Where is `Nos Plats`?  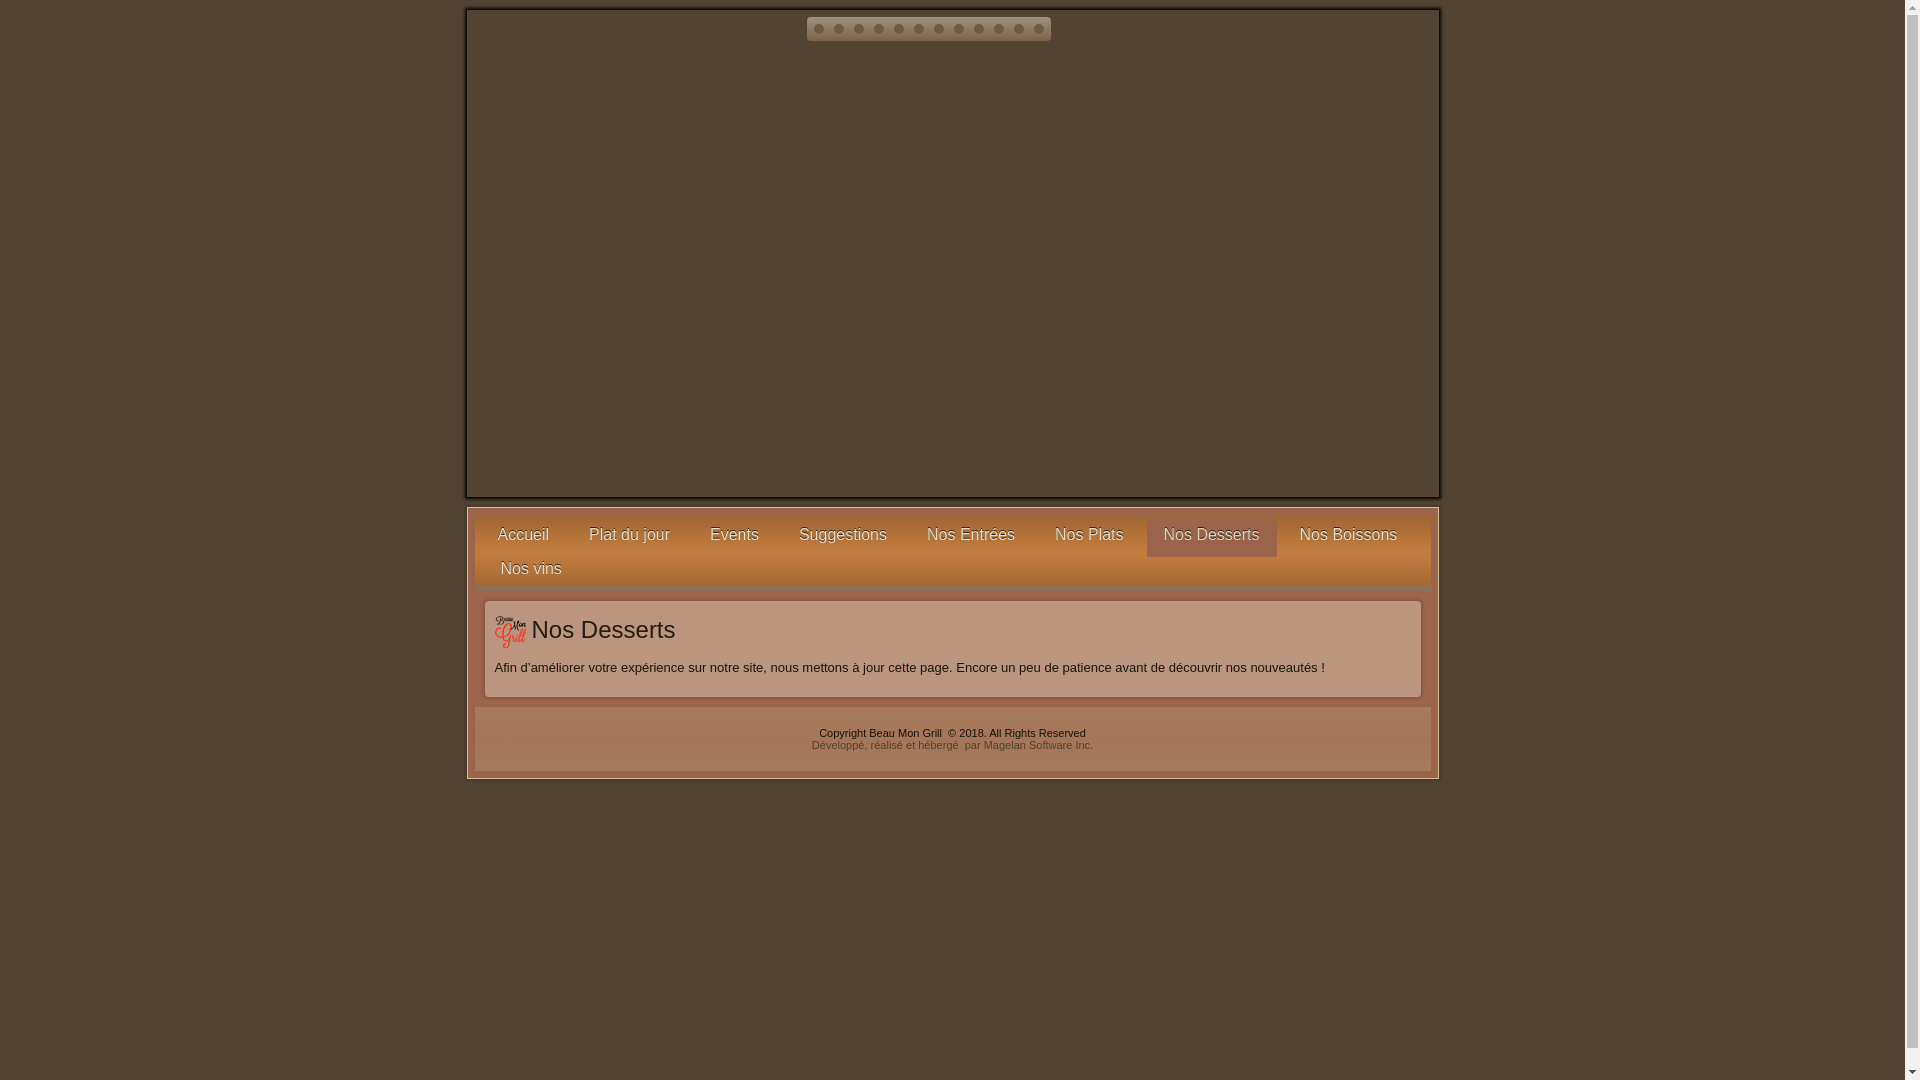
Nos Plats is located at coordinates (1089, 535).